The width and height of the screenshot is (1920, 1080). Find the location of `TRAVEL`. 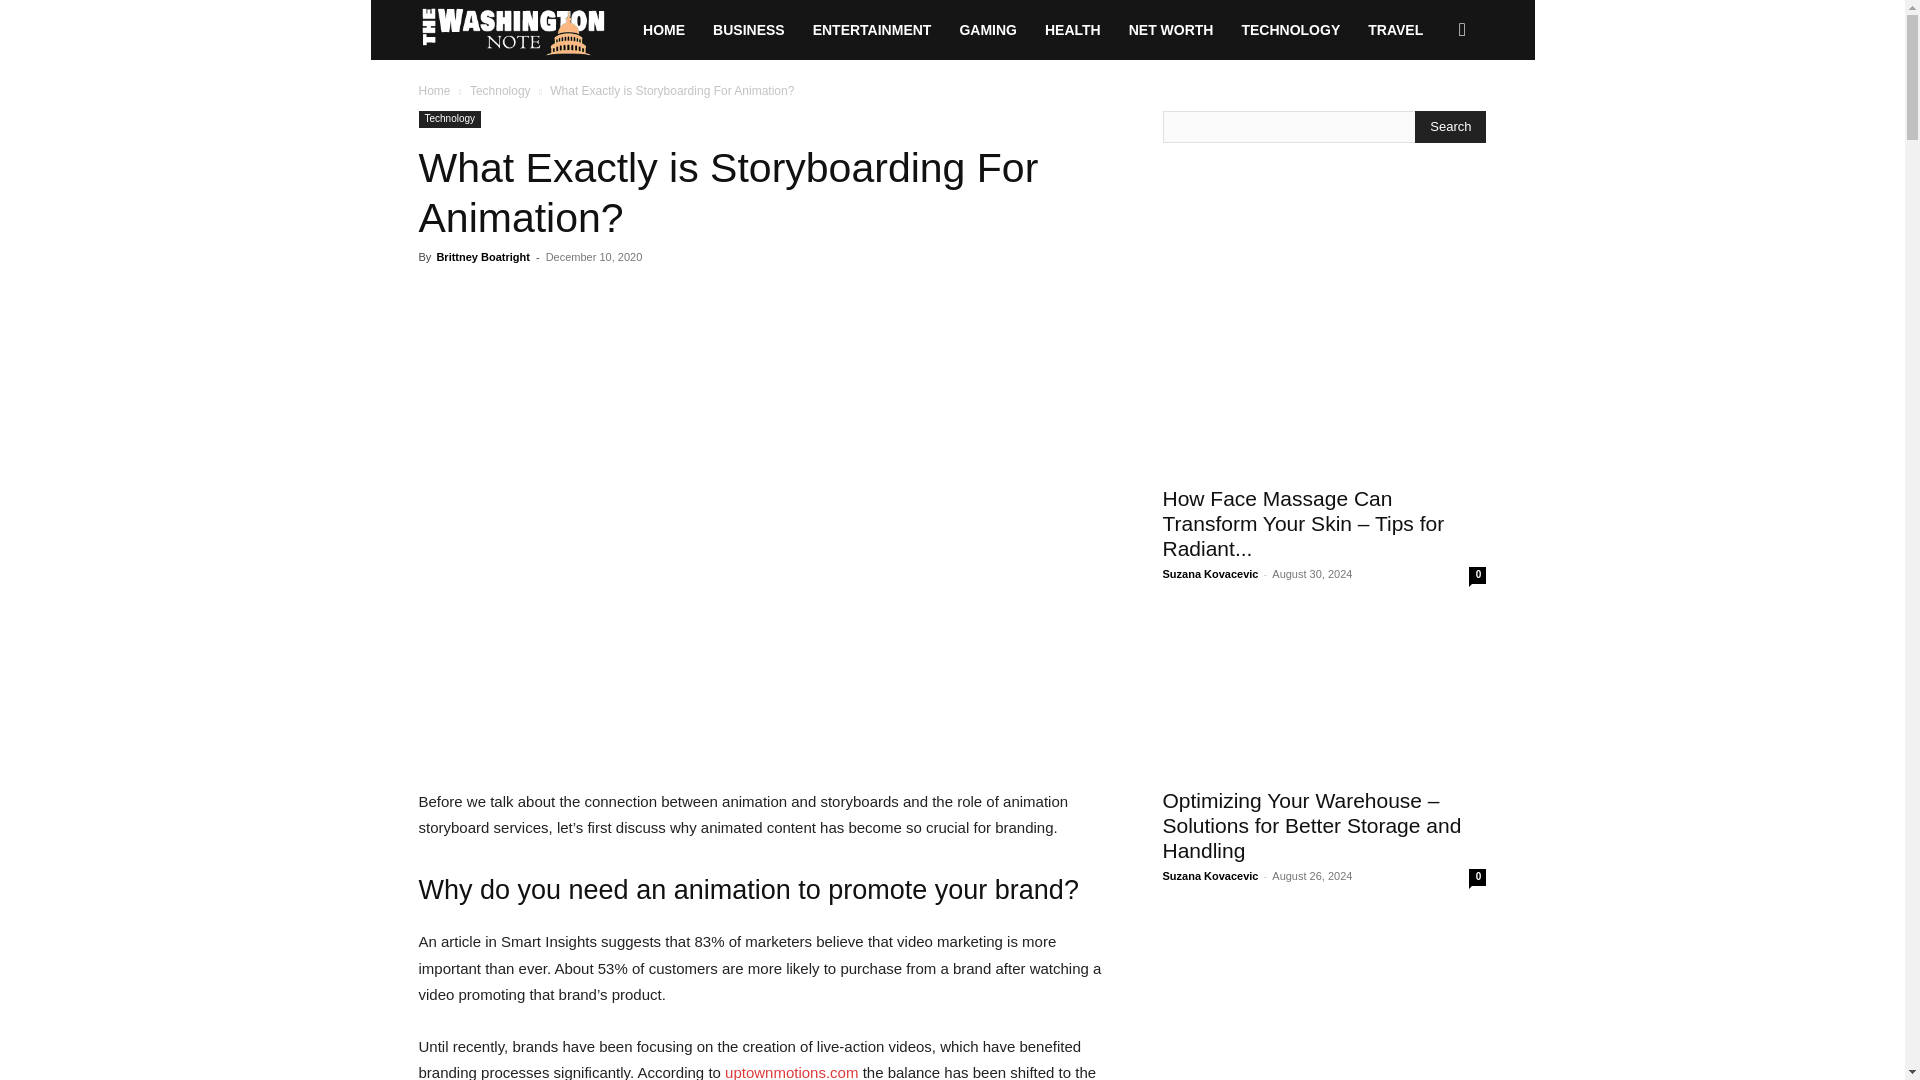

TRAVEL is located at coordinates (1394, 30).